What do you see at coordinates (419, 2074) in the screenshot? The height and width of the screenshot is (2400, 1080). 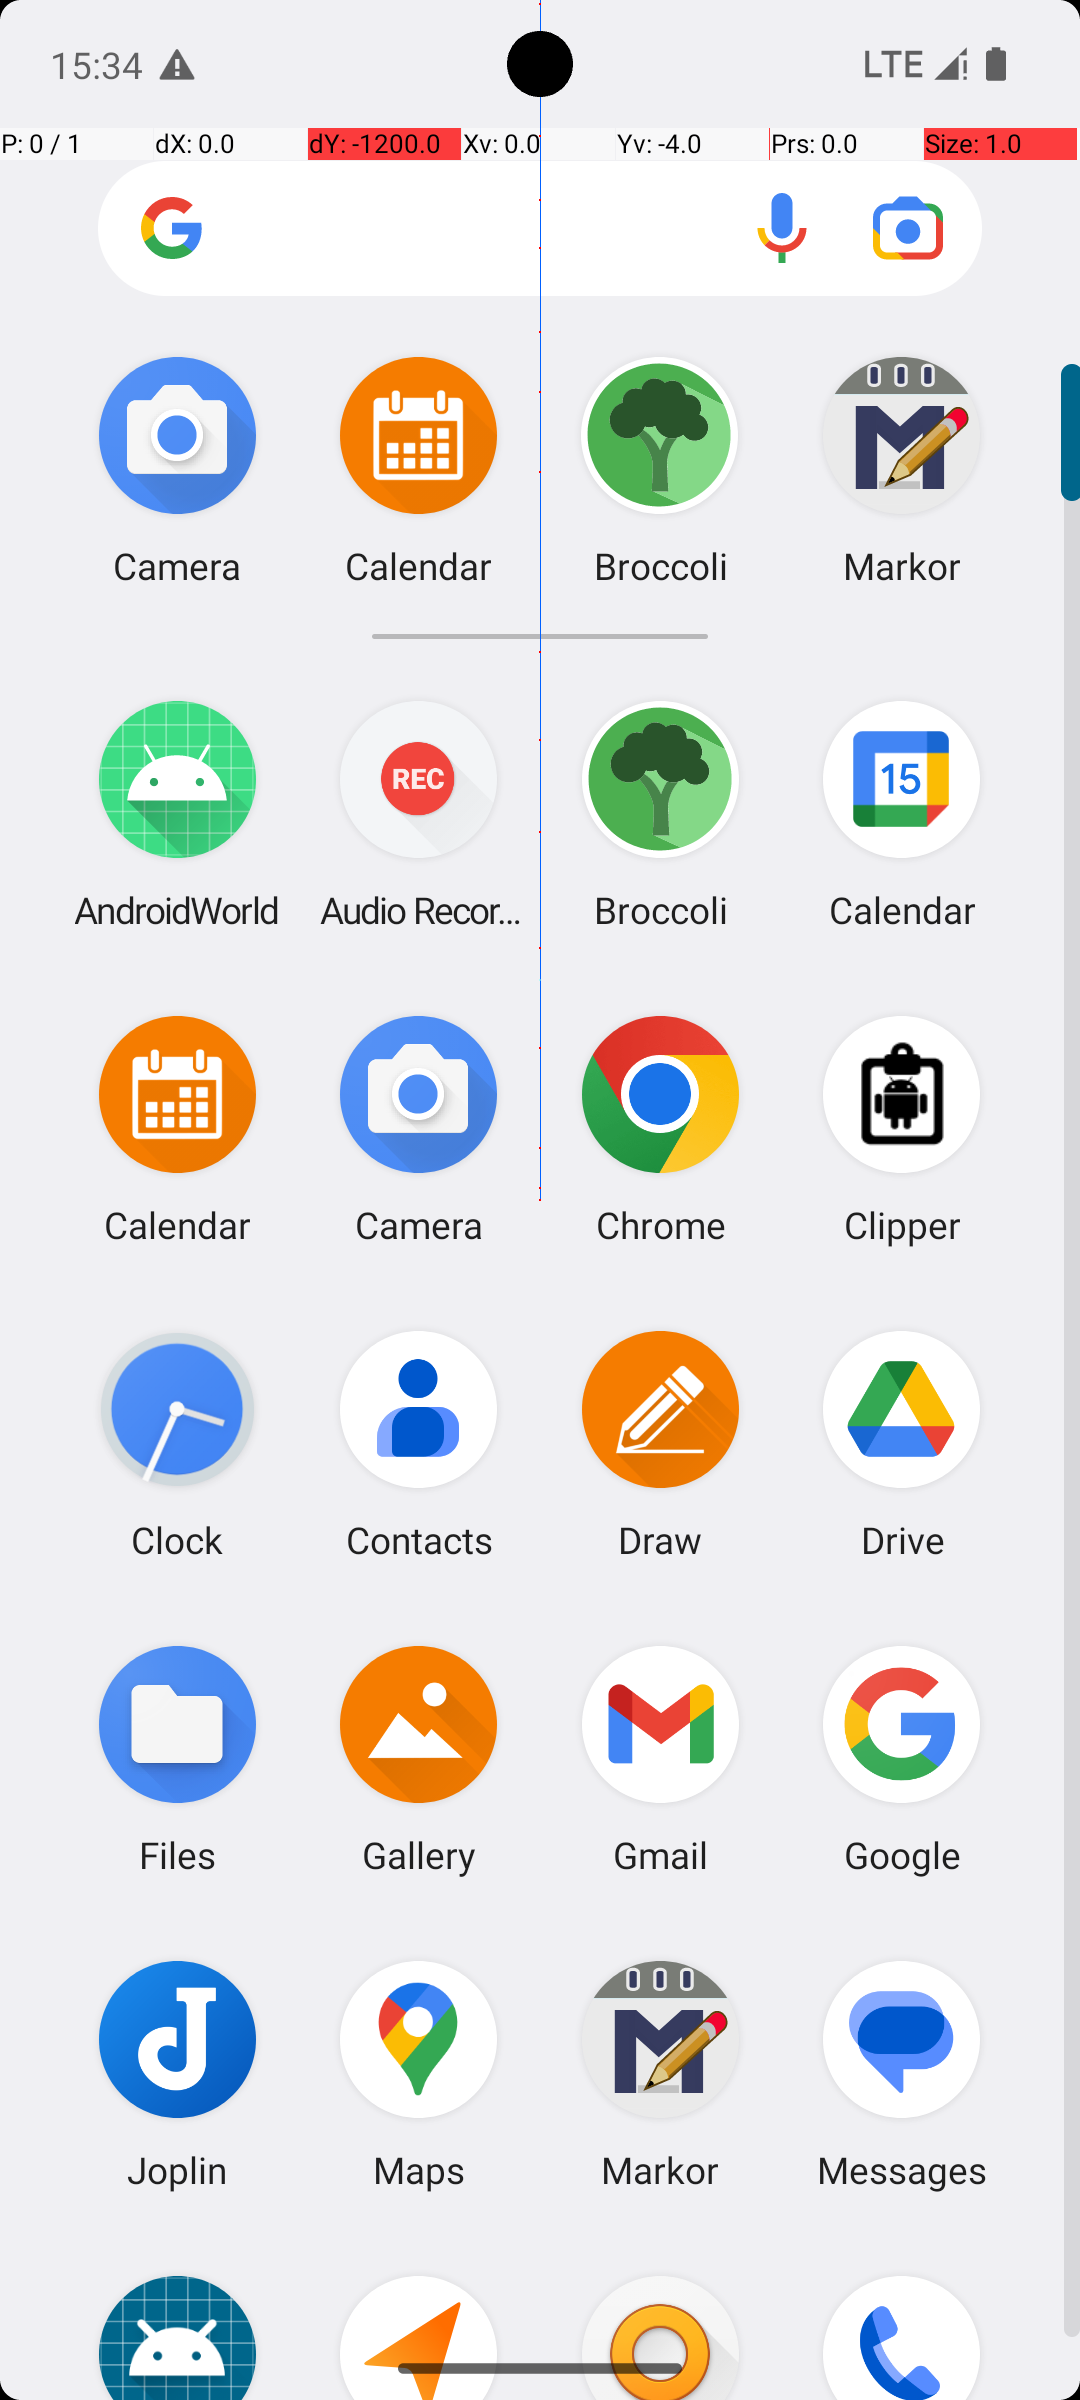 I see `Maps` at bounding box center [419, 2074].